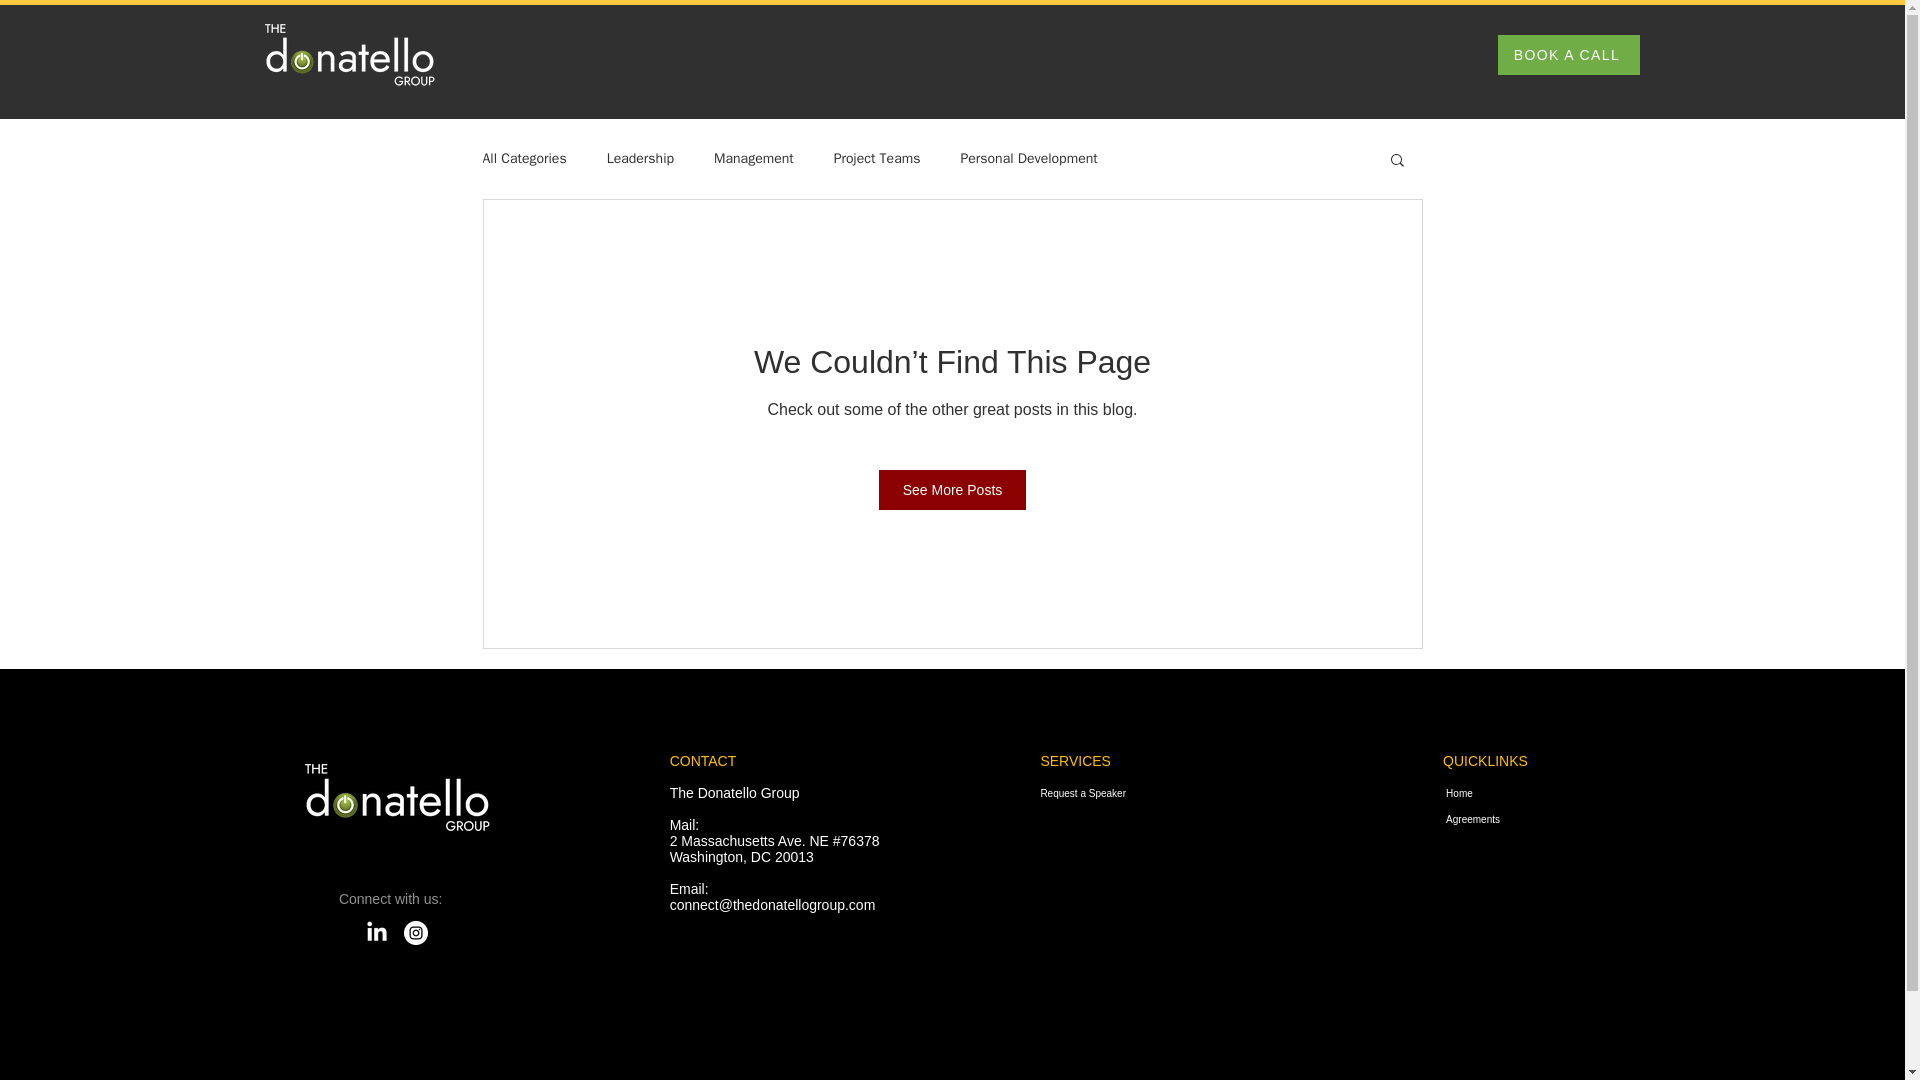 The image size is (1920, 1080). What do you see at coordinates (1582, 793) in the screenshot?
I see `Home` at bounding box center [1582, 793].